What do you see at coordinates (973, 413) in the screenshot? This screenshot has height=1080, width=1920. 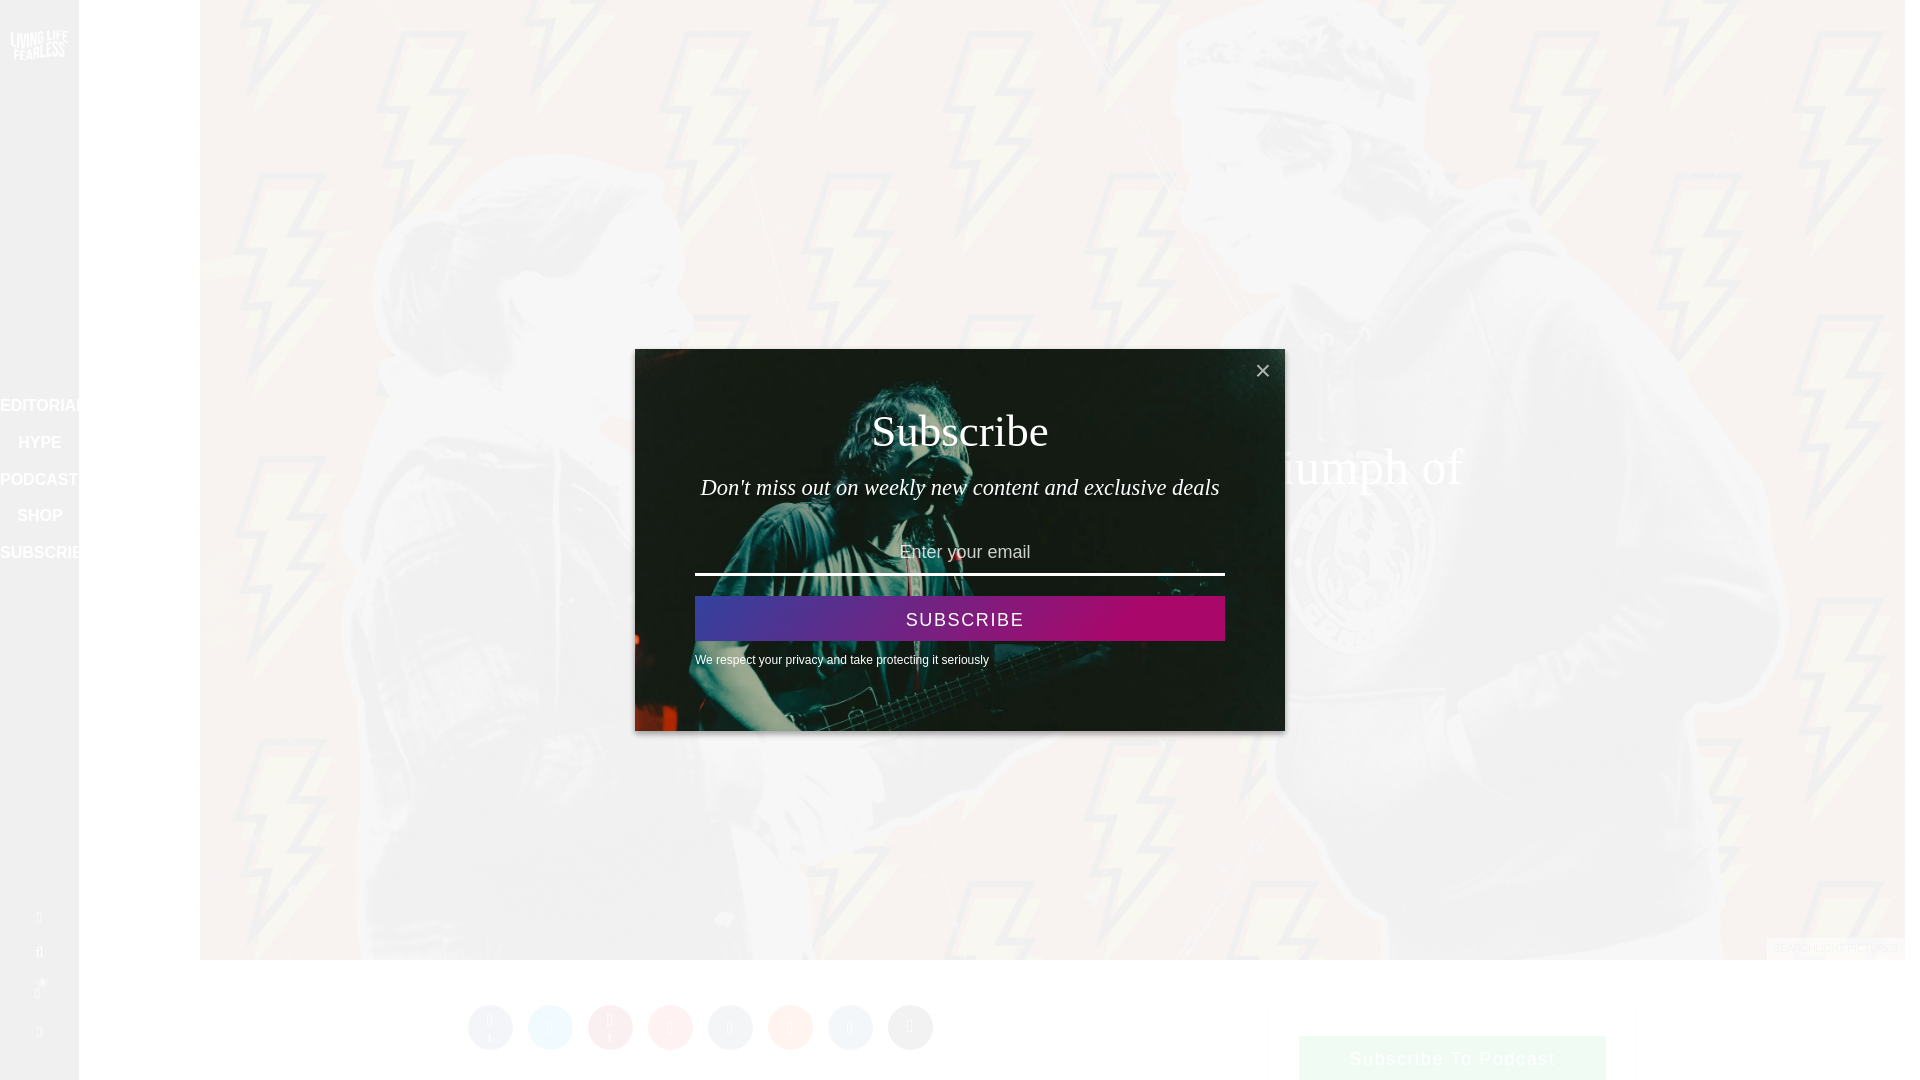 I see `Stephen Silver` at bounding box center [973, 413].